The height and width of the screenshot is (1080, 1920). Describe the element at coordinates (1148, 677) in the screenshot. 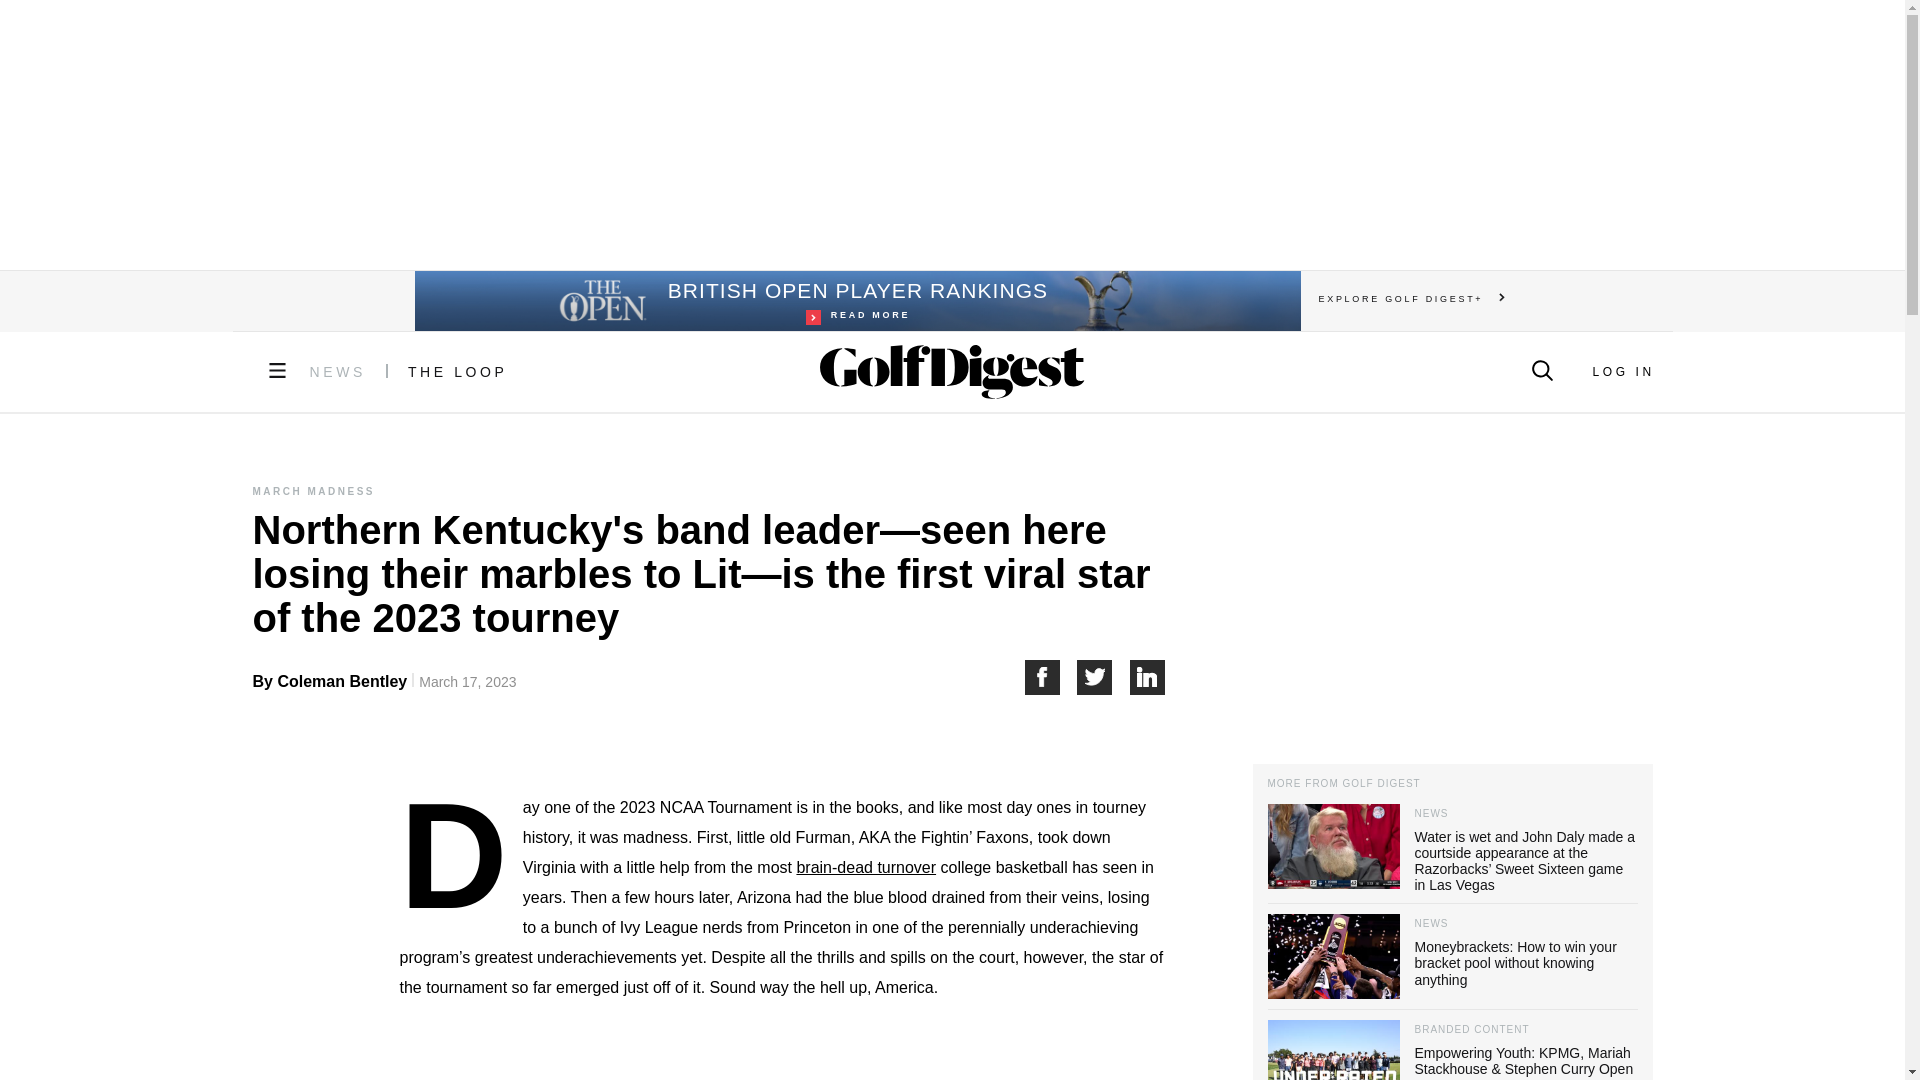

I see `Share on LinkedIn` at that location.